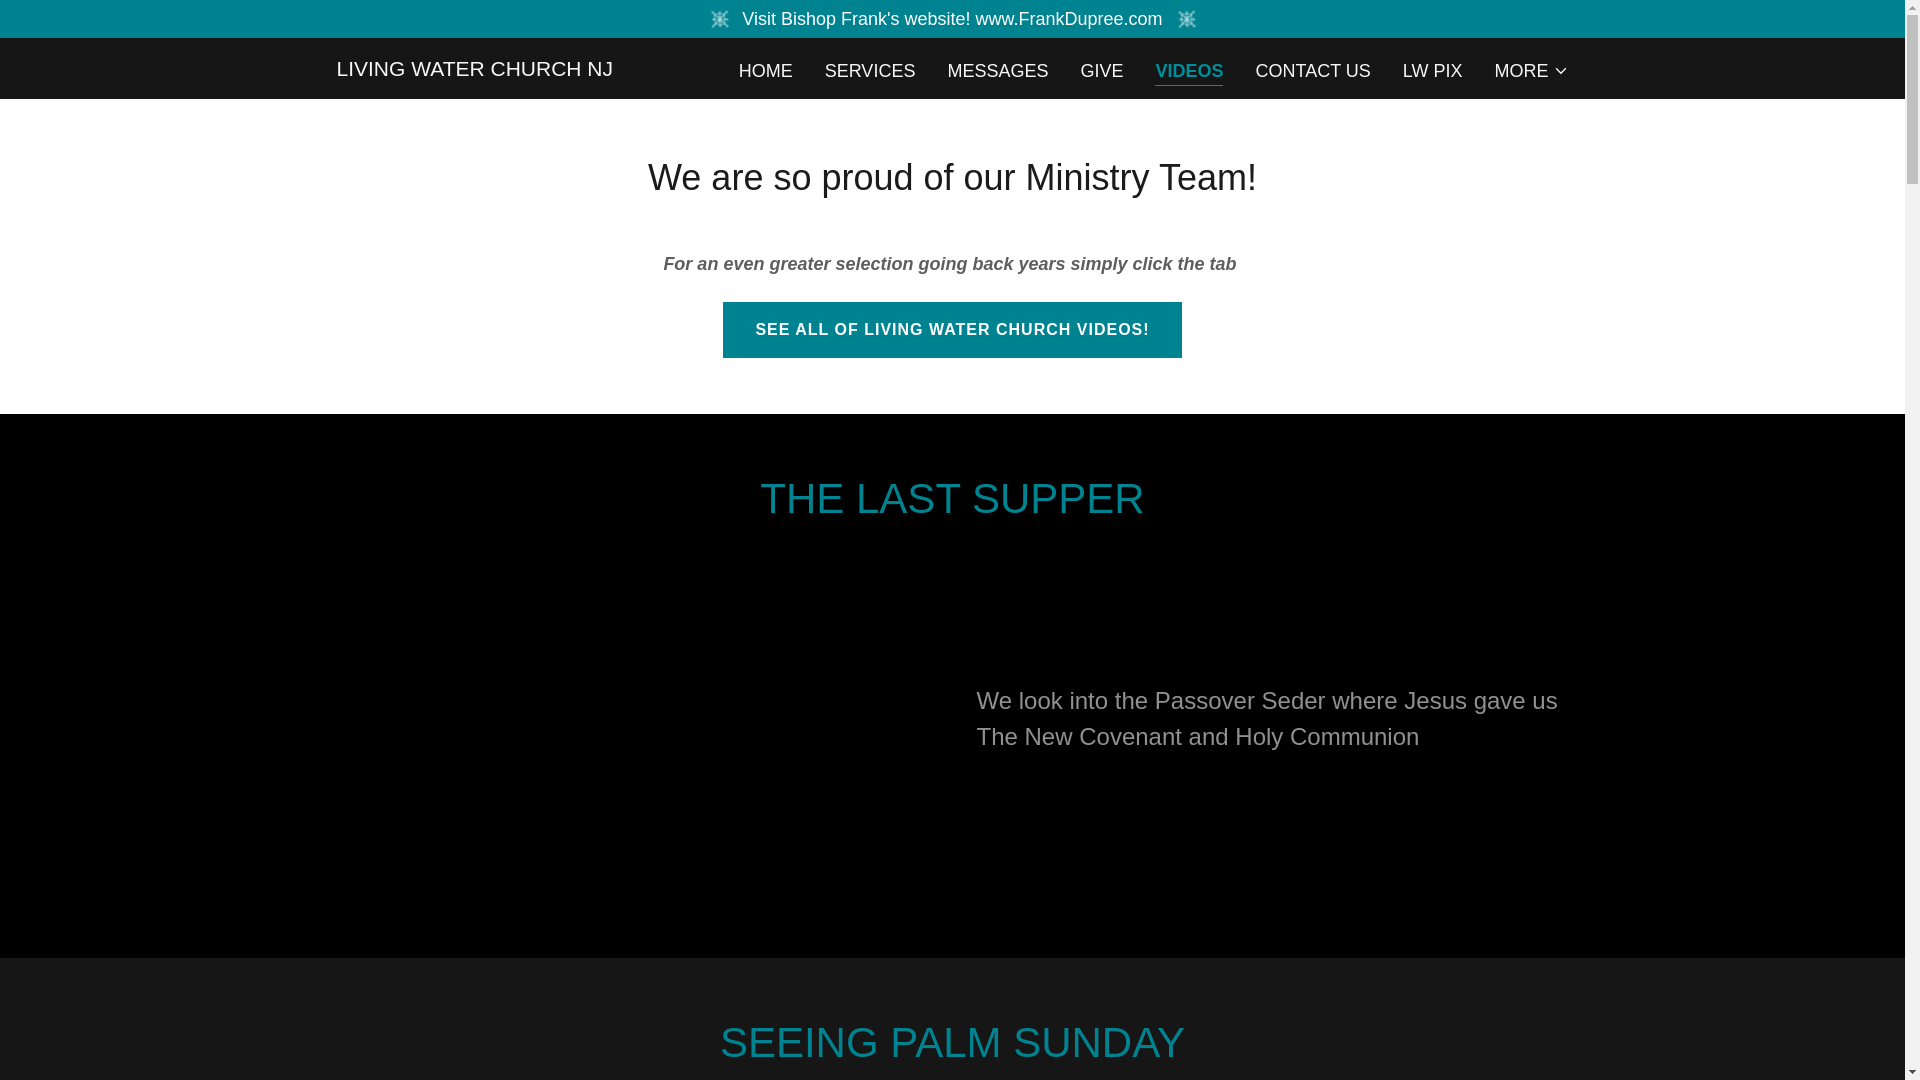  What do you see at coordinates (952, 330) in the screenshot?
I see `SEE ALL OF LIVING WATER CHURCH VIDEOS!` at bounding box center [952, 330].